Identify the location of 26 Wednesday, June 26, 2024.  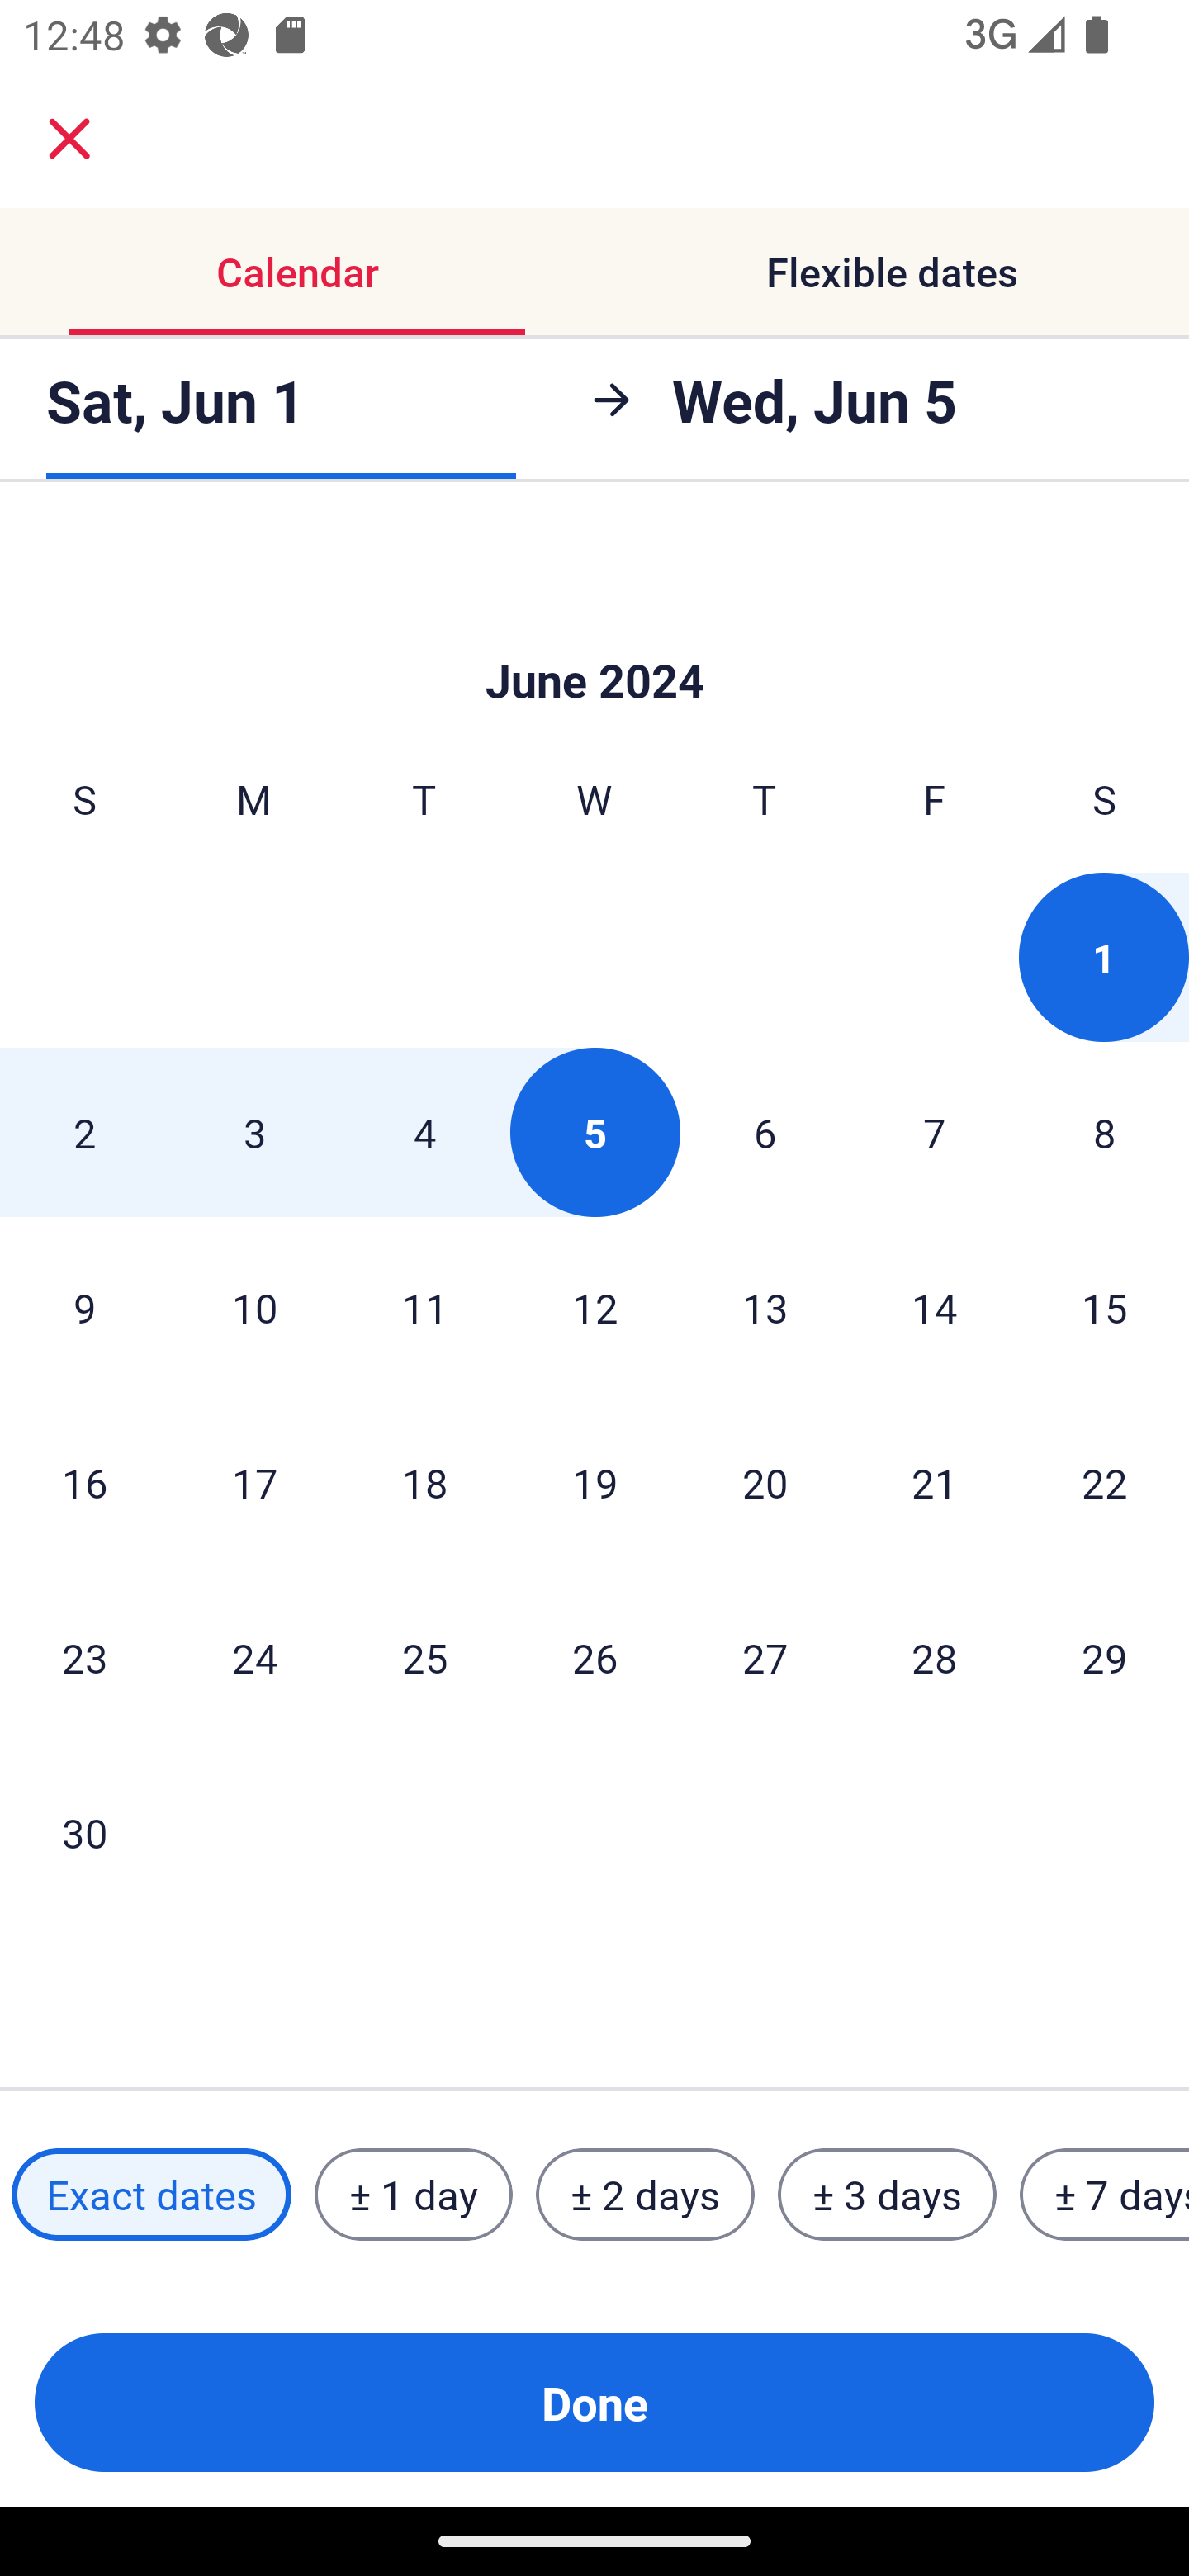
(594, 1658).